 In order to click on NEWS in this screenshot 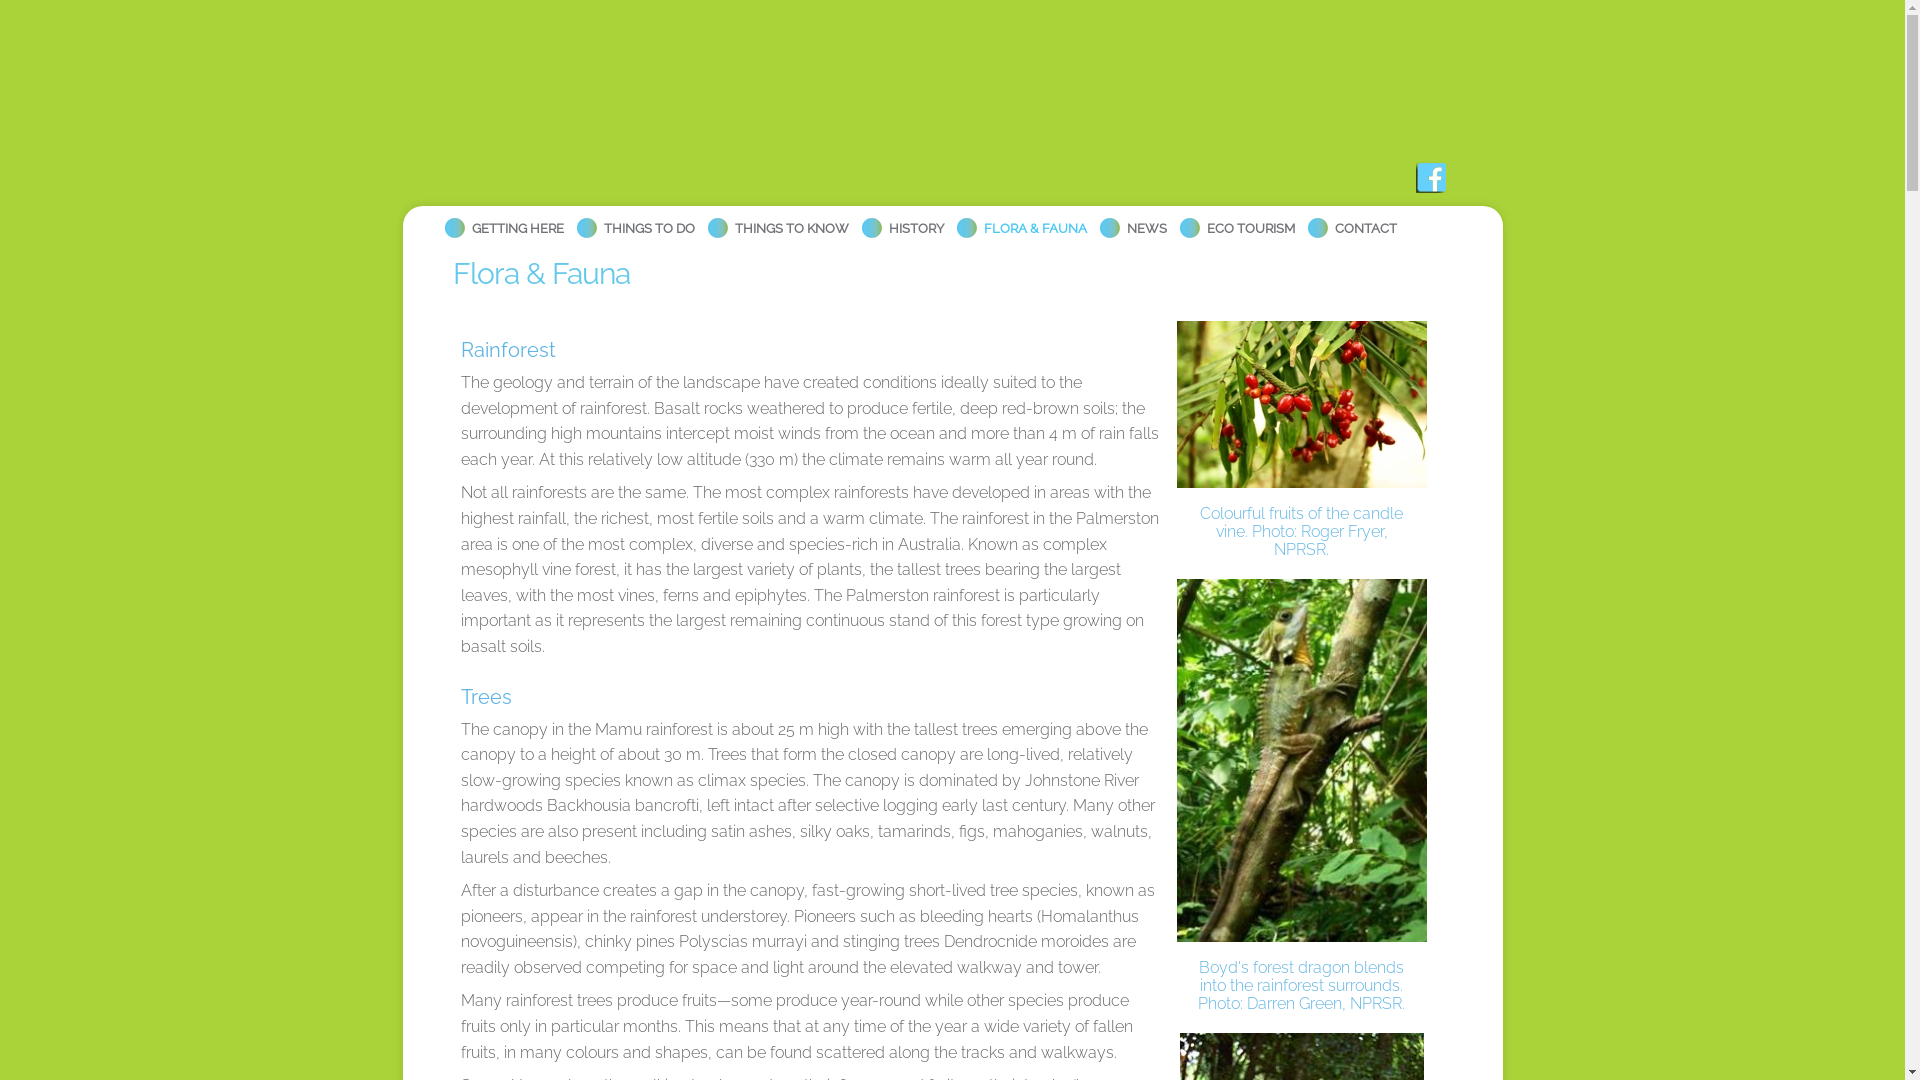, I will do `click(1132, 216)`.